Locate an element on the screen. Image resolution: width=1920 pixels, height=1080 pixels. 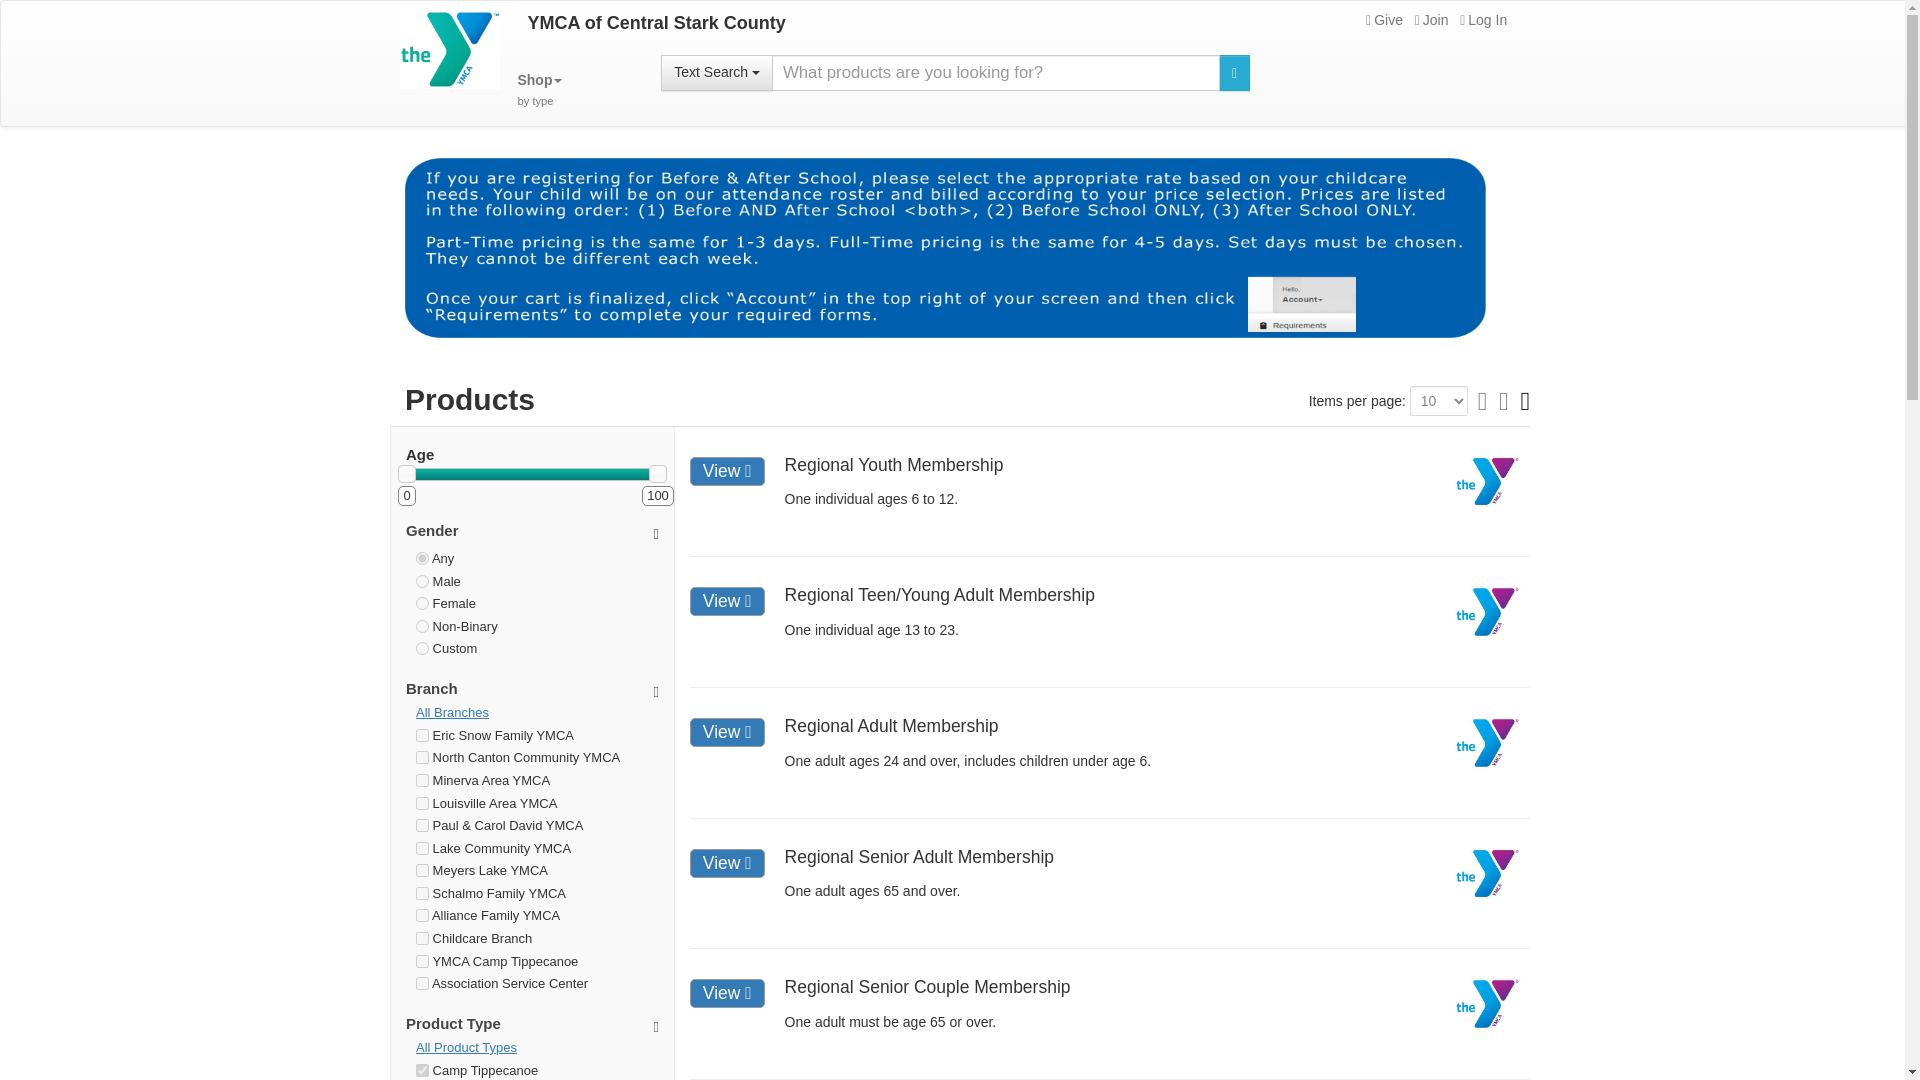
View is located at coordinates (726, 471).